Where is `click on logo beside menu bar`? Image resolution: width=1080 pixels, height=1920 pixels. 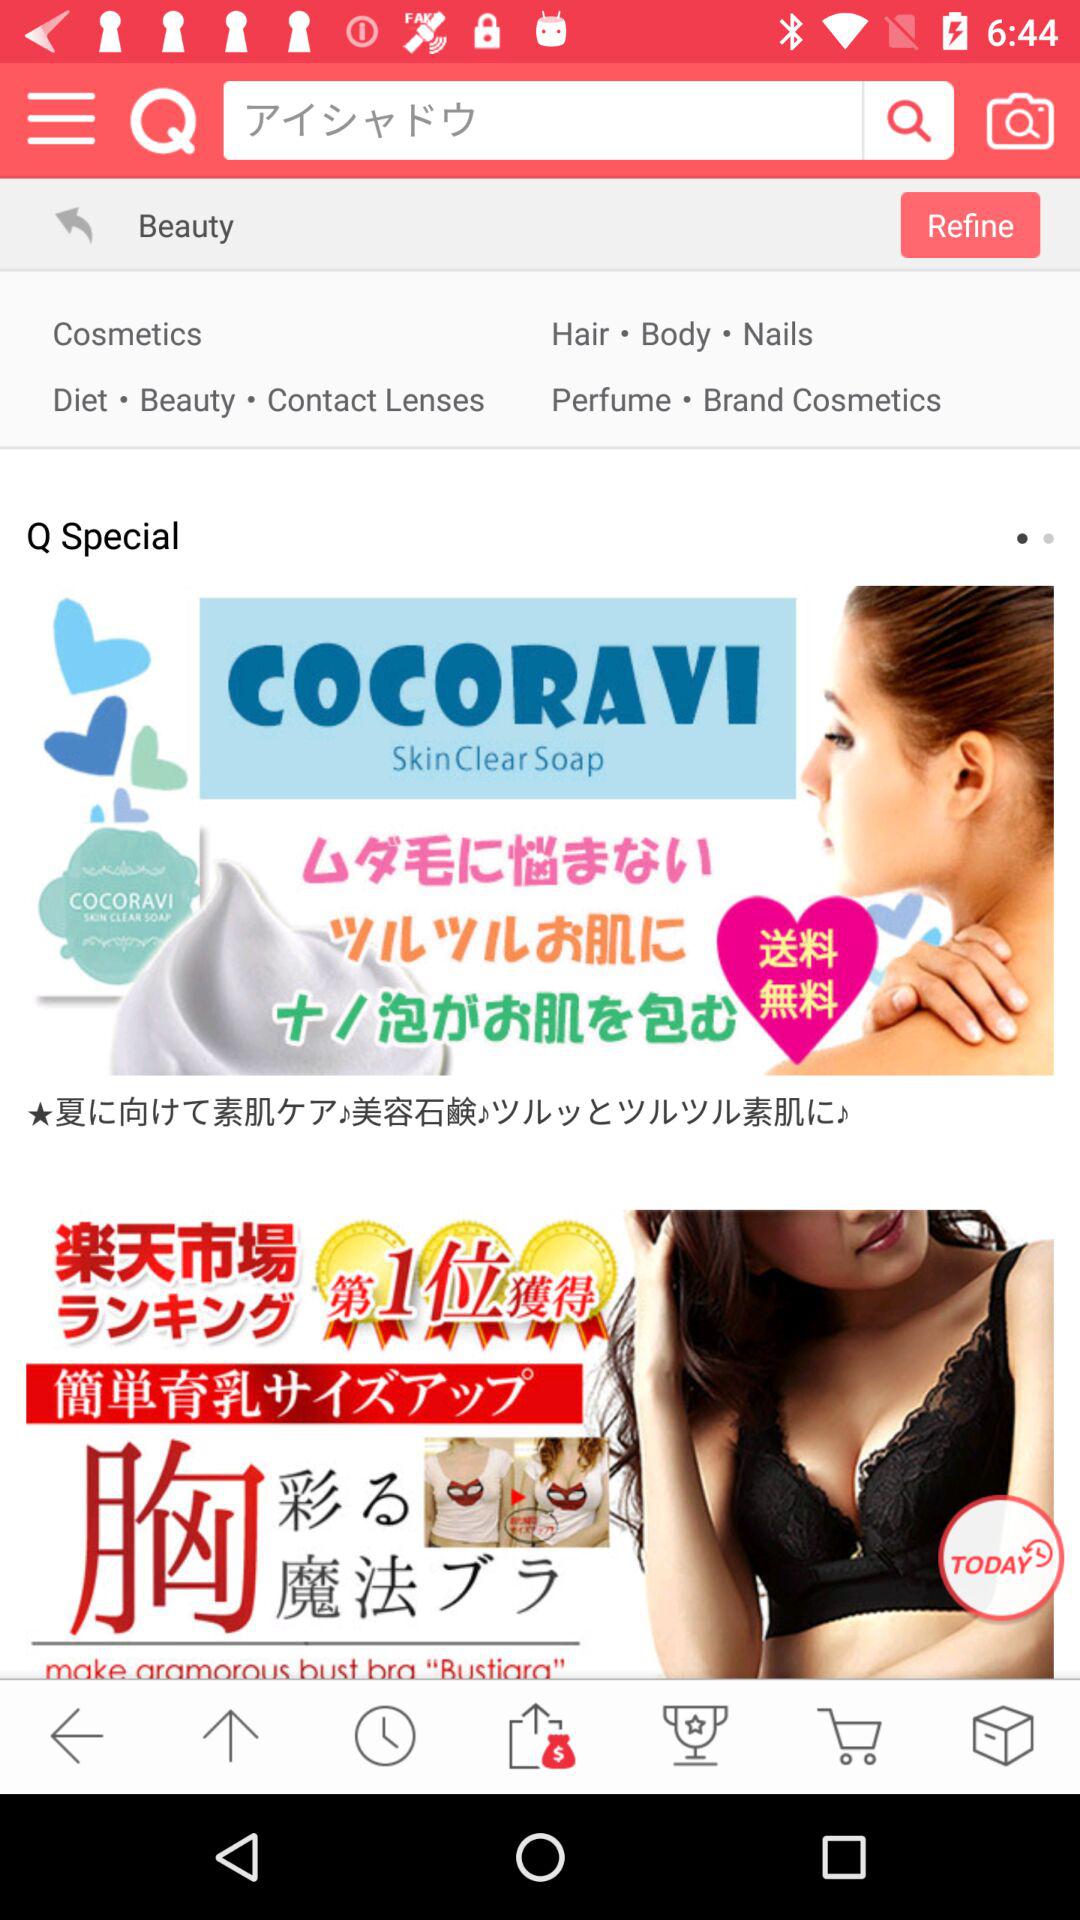
click on logo beside menu bar is located at coordinates (164, 120).